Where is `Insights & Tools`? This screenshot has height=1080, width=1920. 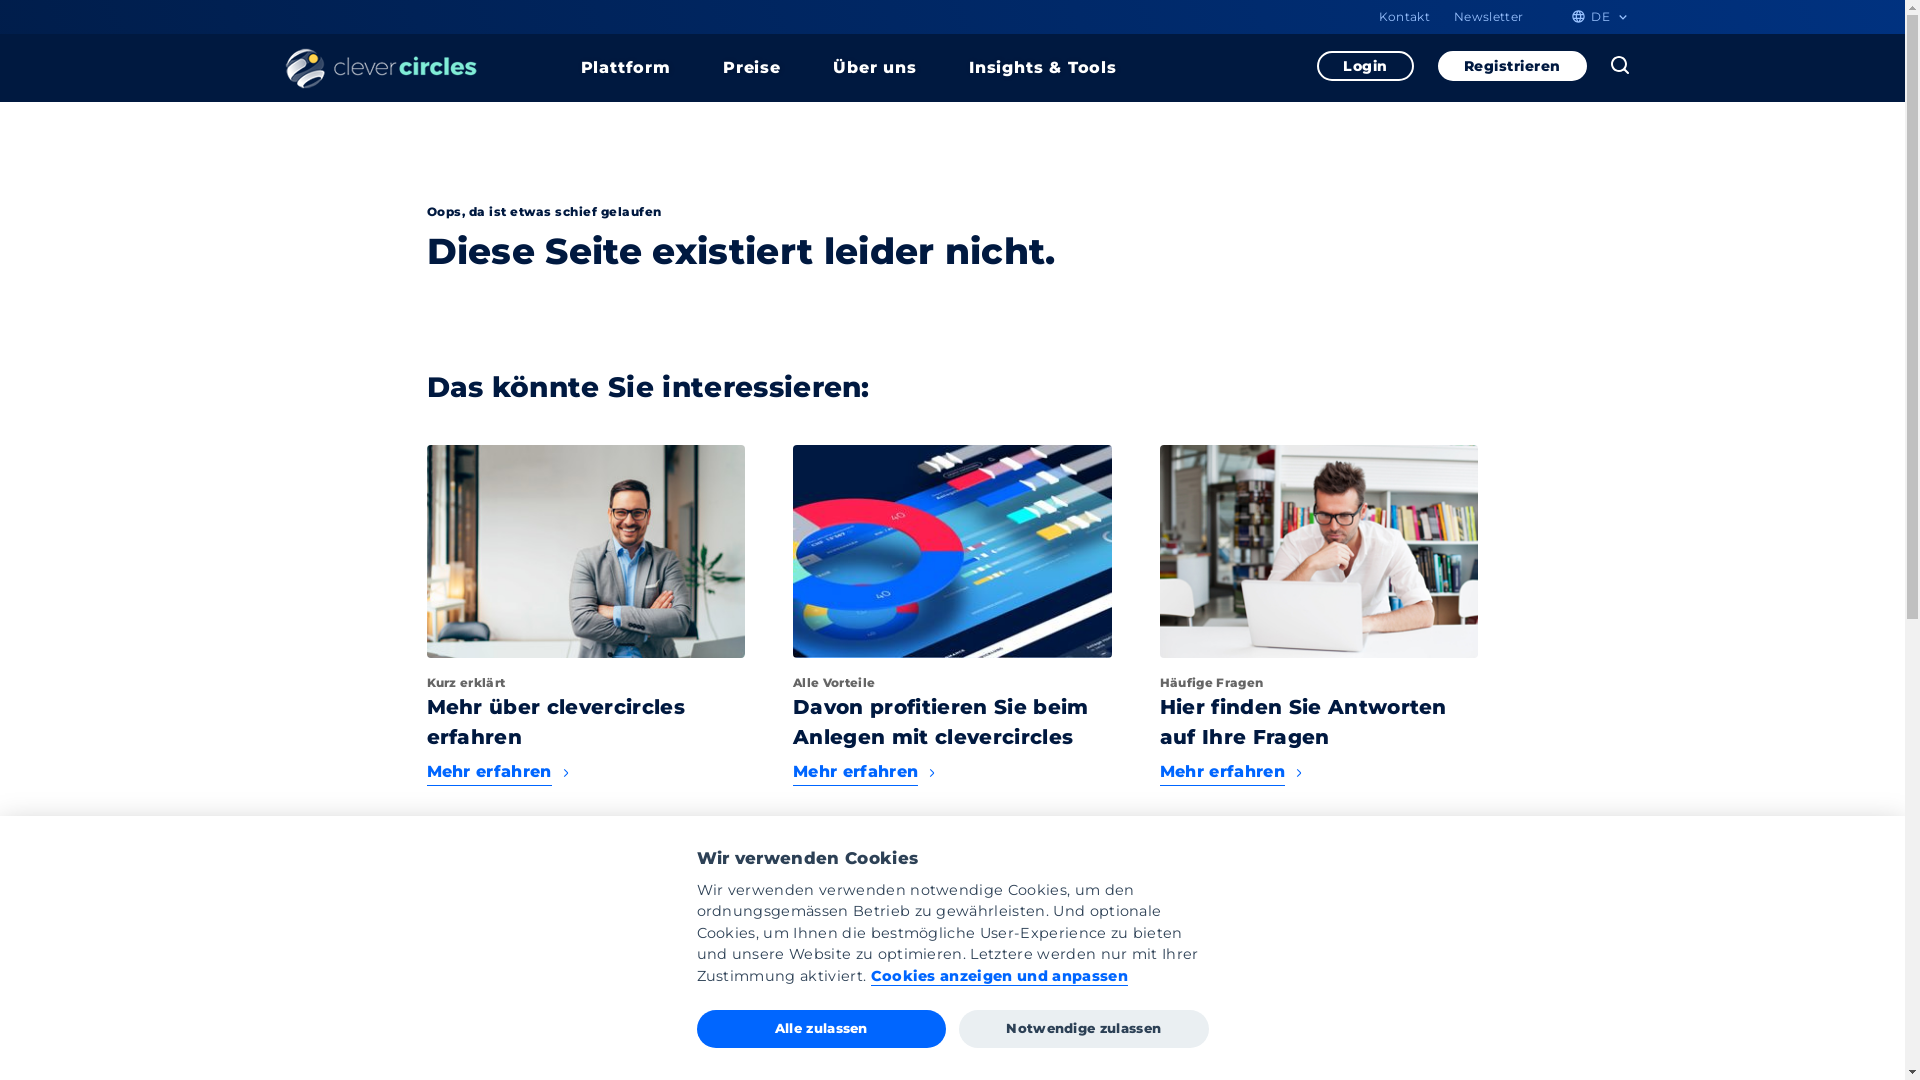 Insights & Tools is located at coordinates (1043, 68).